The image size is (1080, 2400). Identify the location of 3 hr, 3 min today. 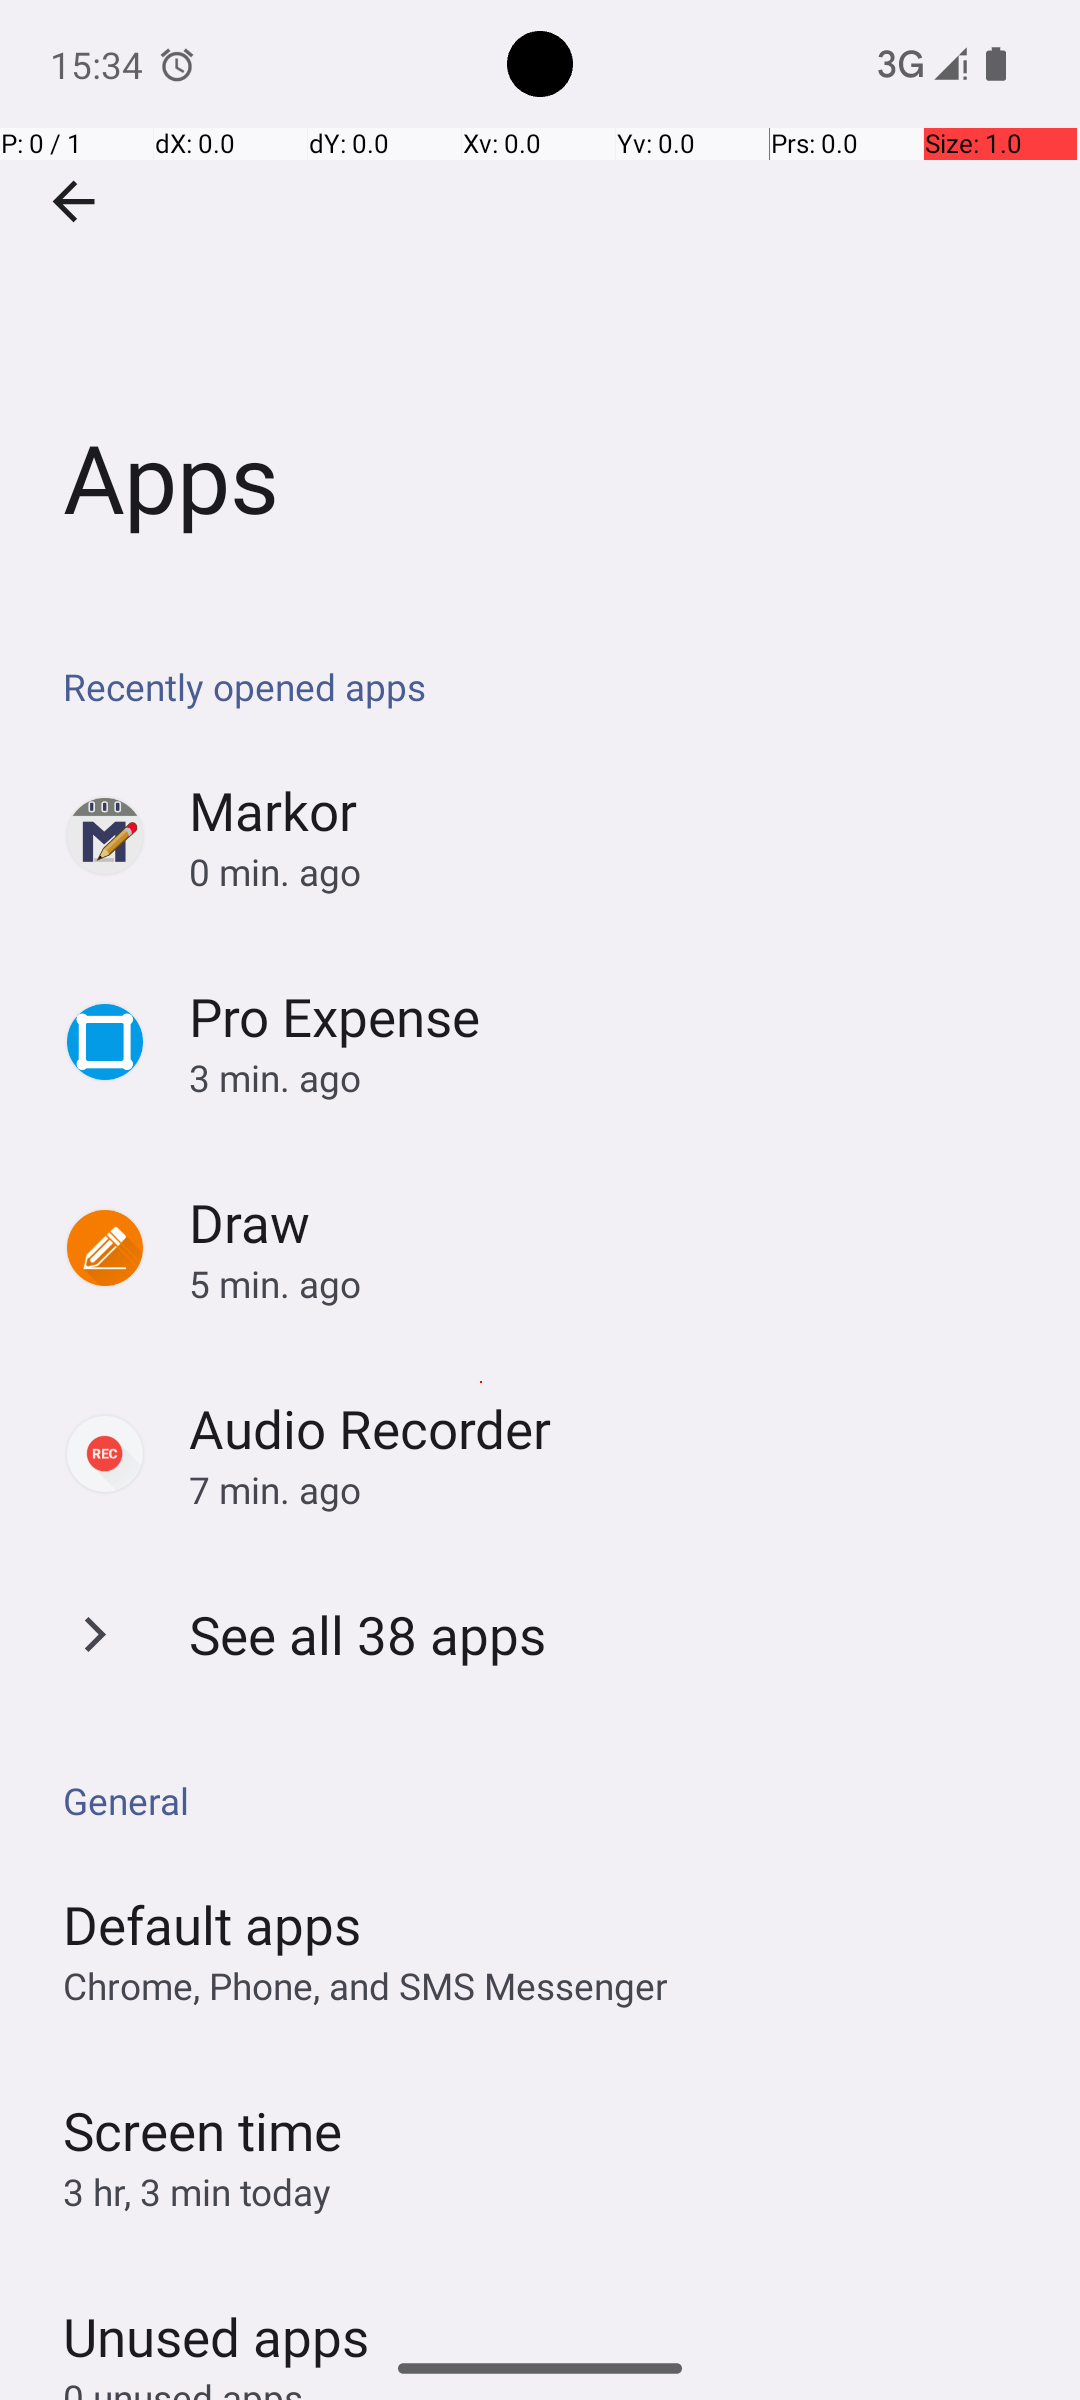
(198, 2192).